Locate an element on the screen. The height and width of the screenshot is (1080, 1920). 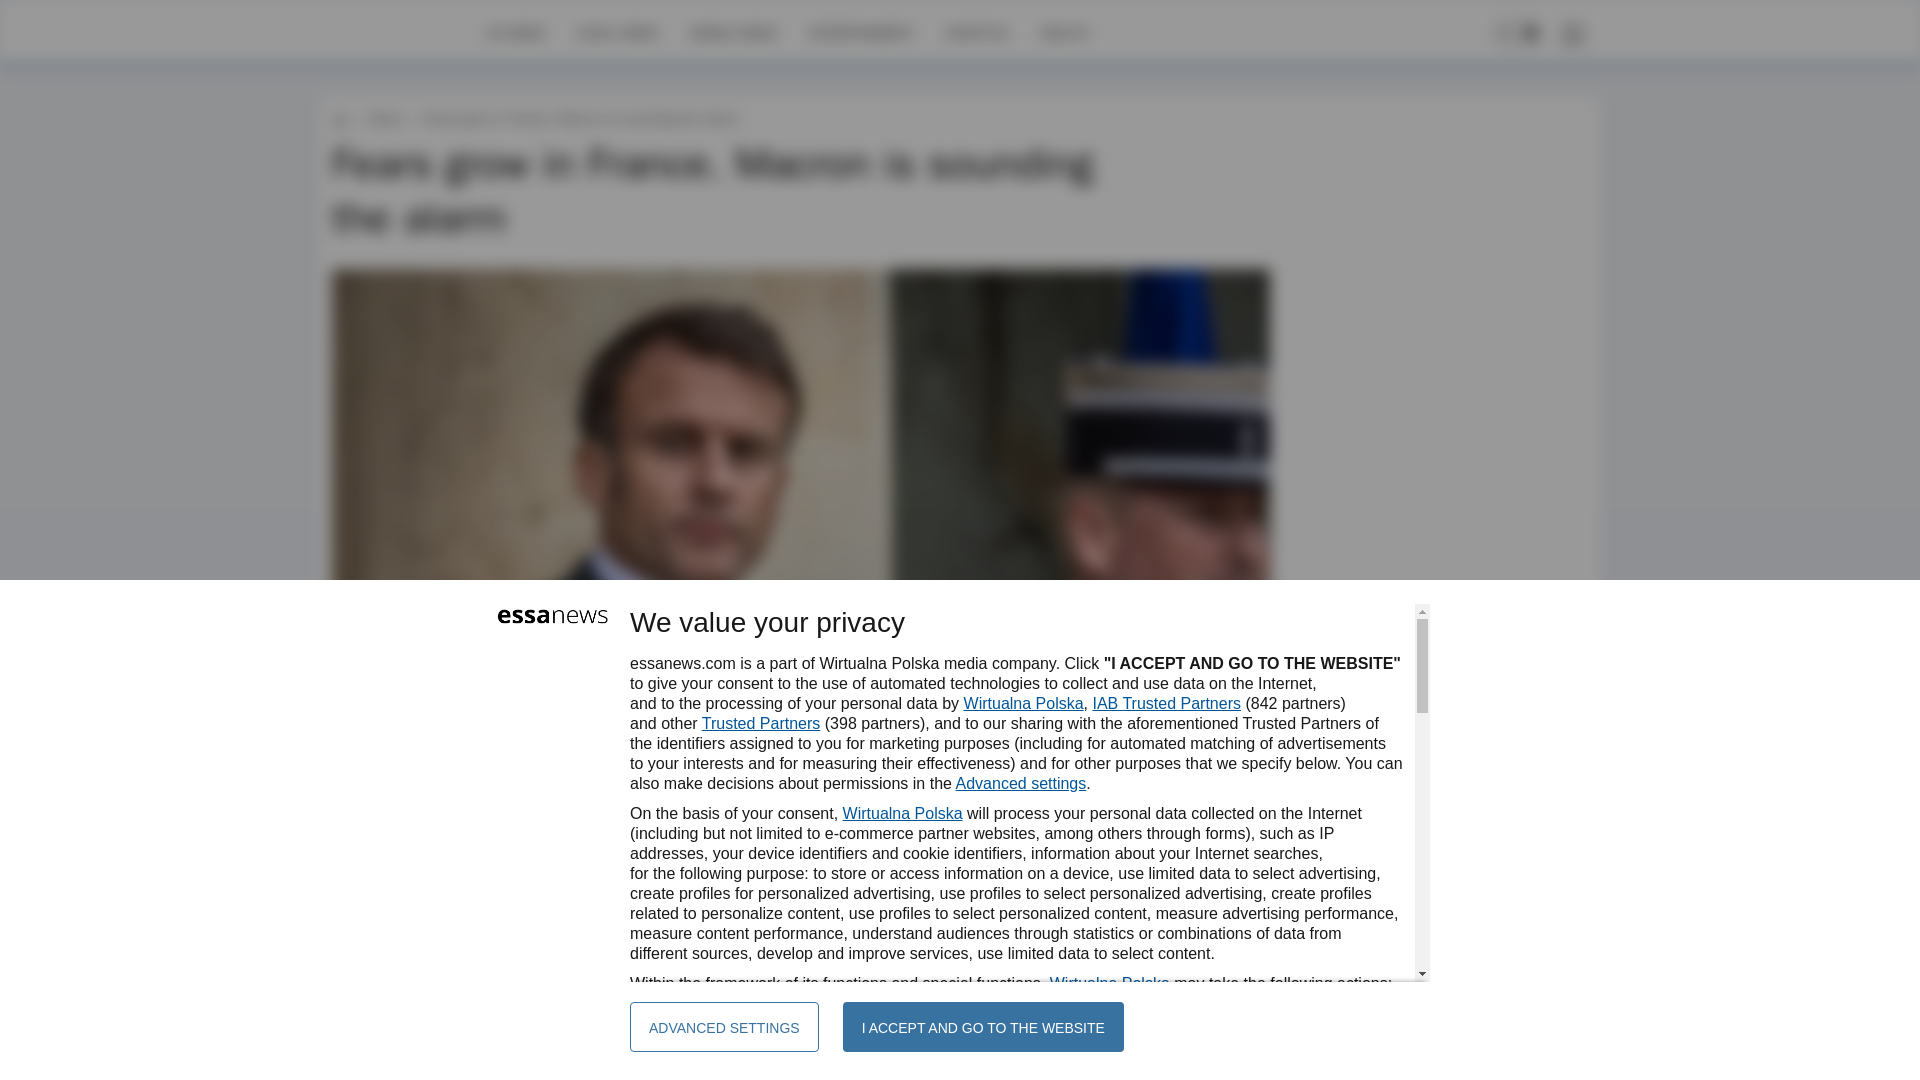
US NEWS is located at coordinates (515, 32).